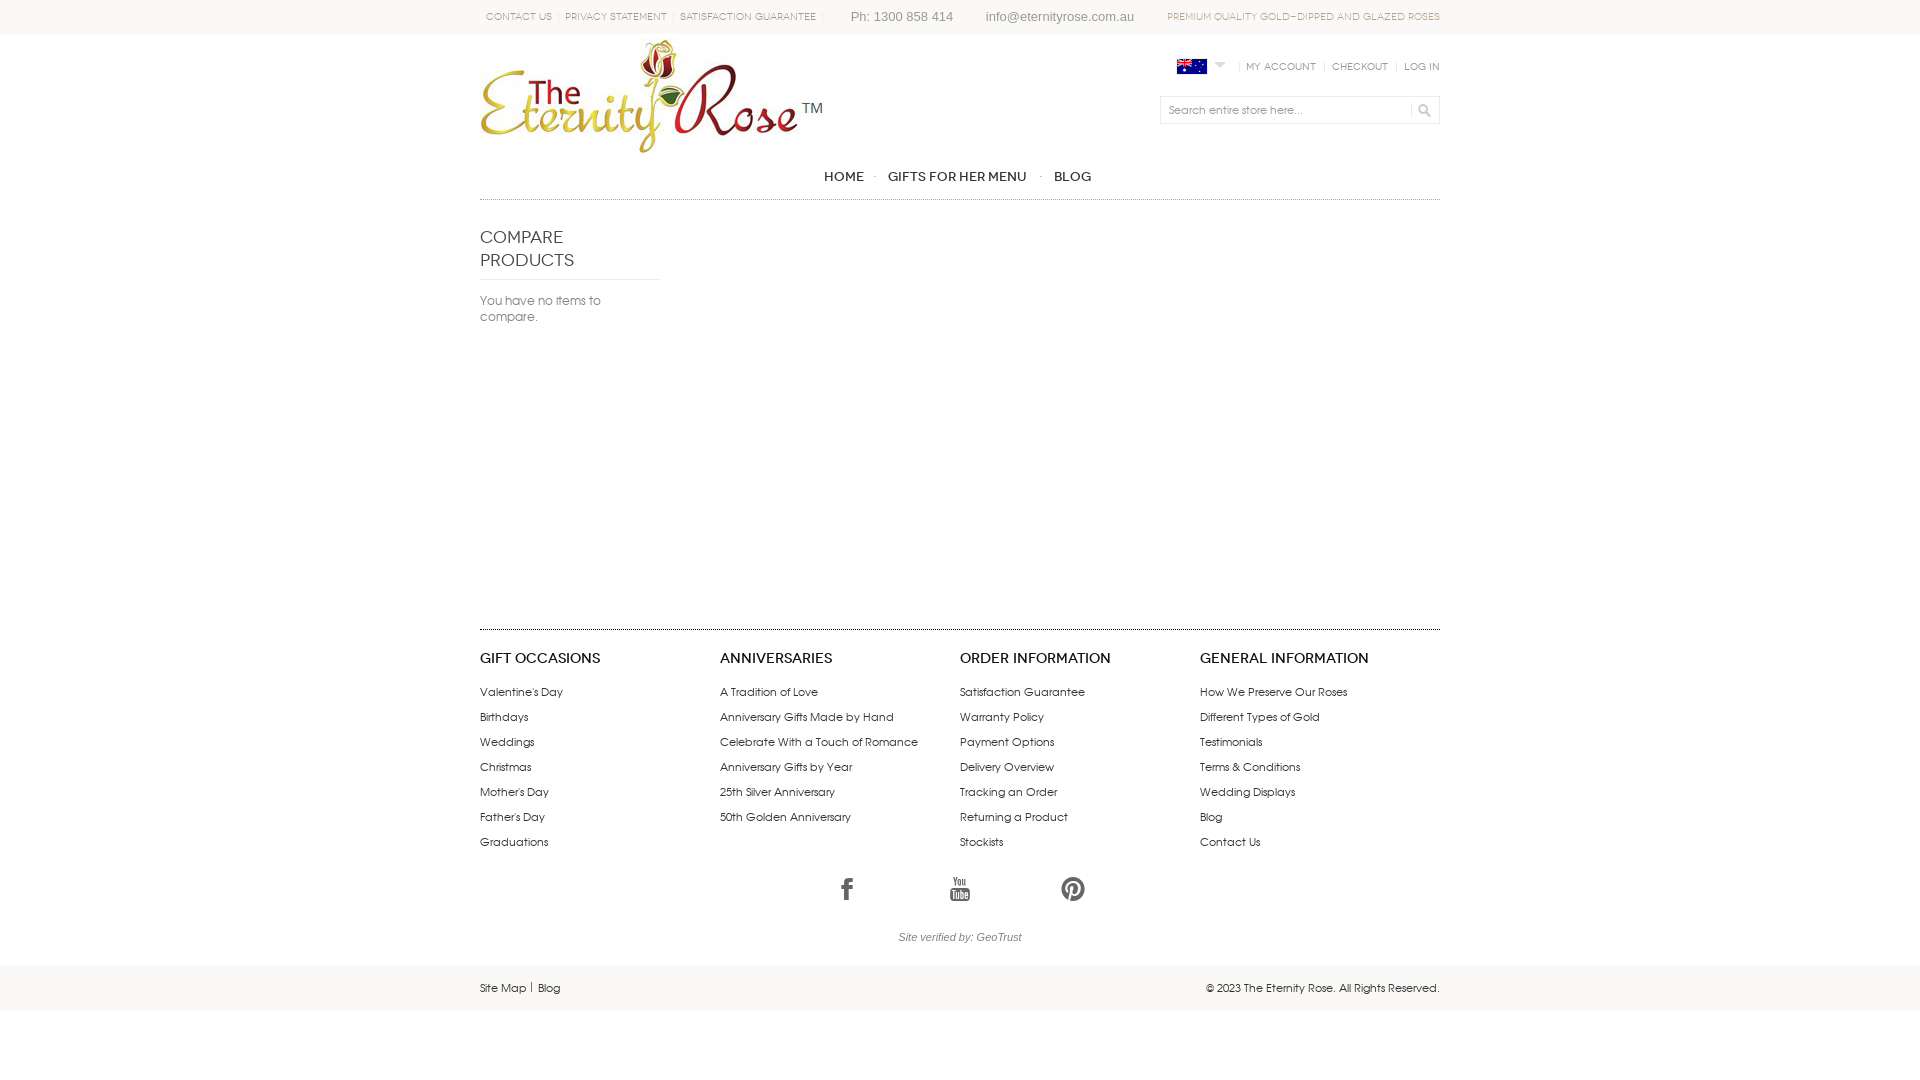  What do you see at coordinates (1274, 692) in the screenshot?
I see `How We Preserve Our Roses` at bounding box center [1274, 692].